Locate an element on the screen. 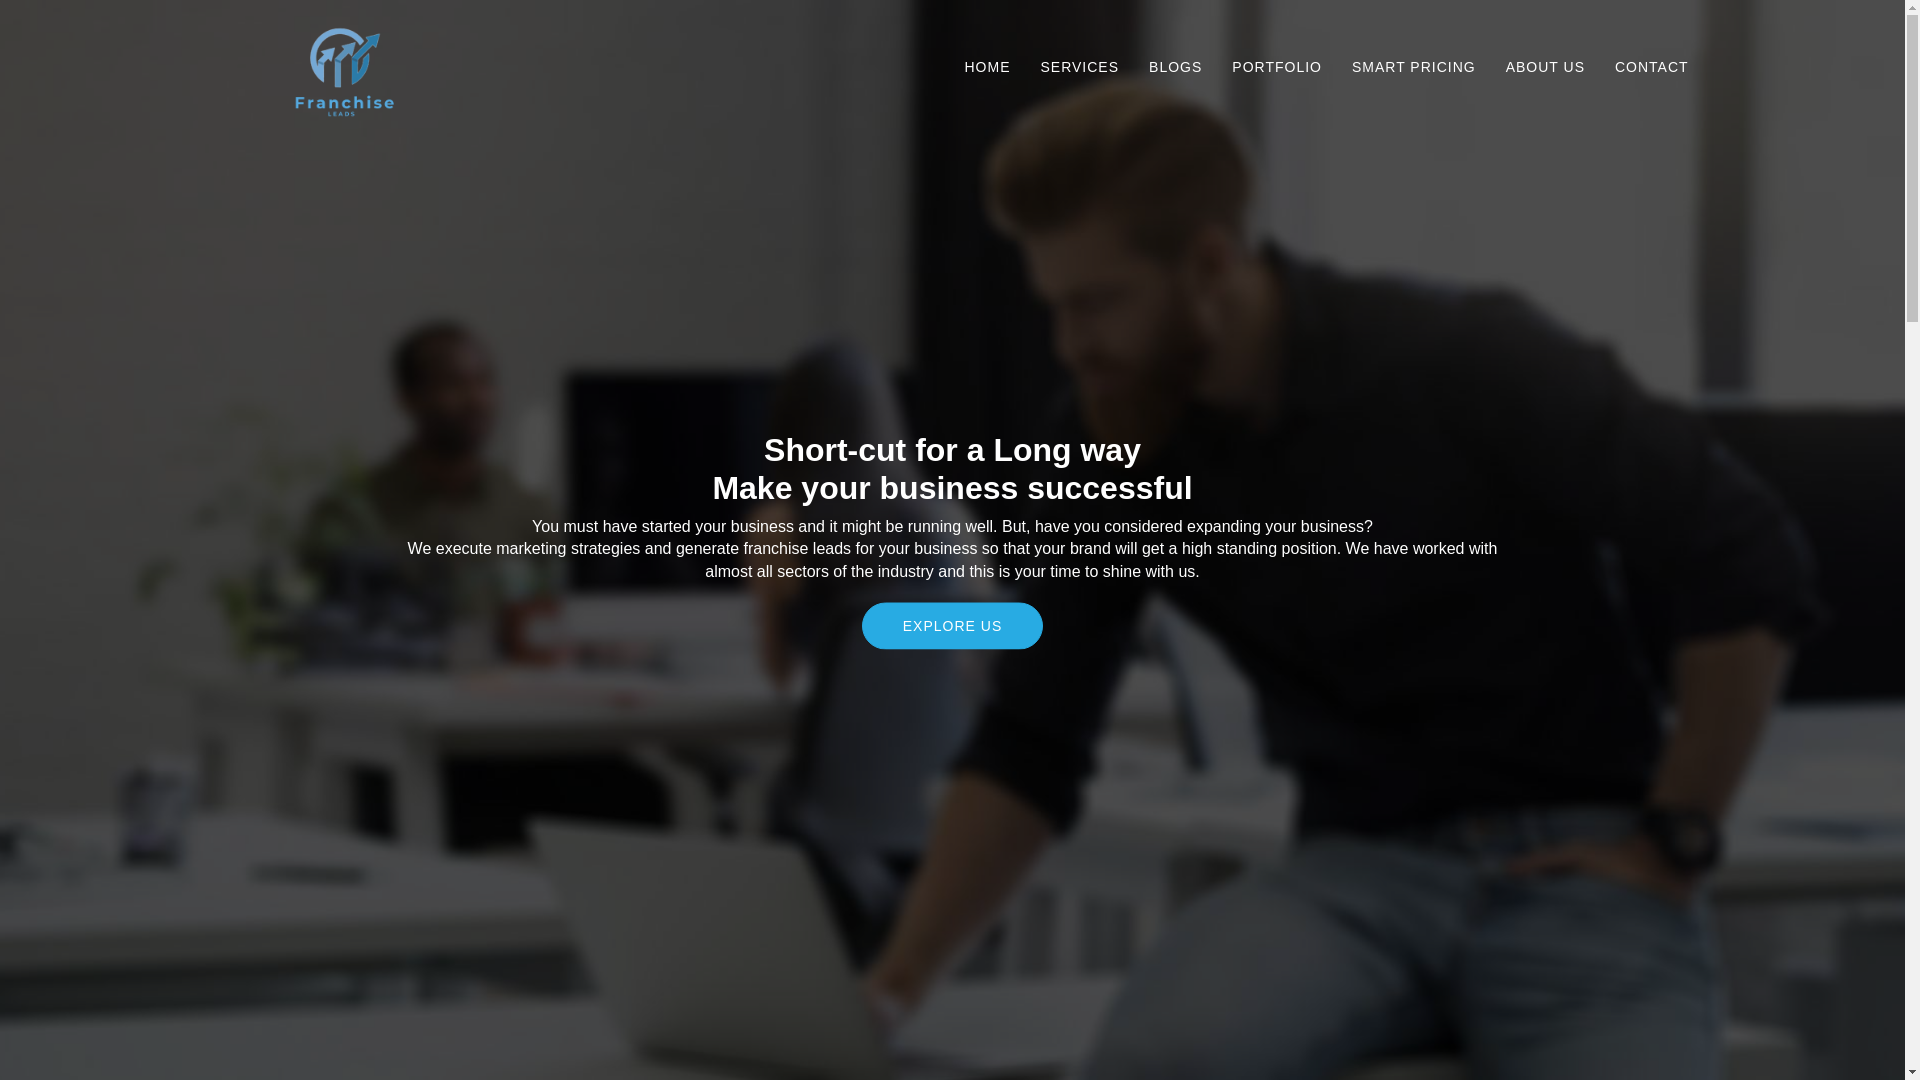 The image size is (1920, 1080). BLOGS is located at coordinates (1176, 66).